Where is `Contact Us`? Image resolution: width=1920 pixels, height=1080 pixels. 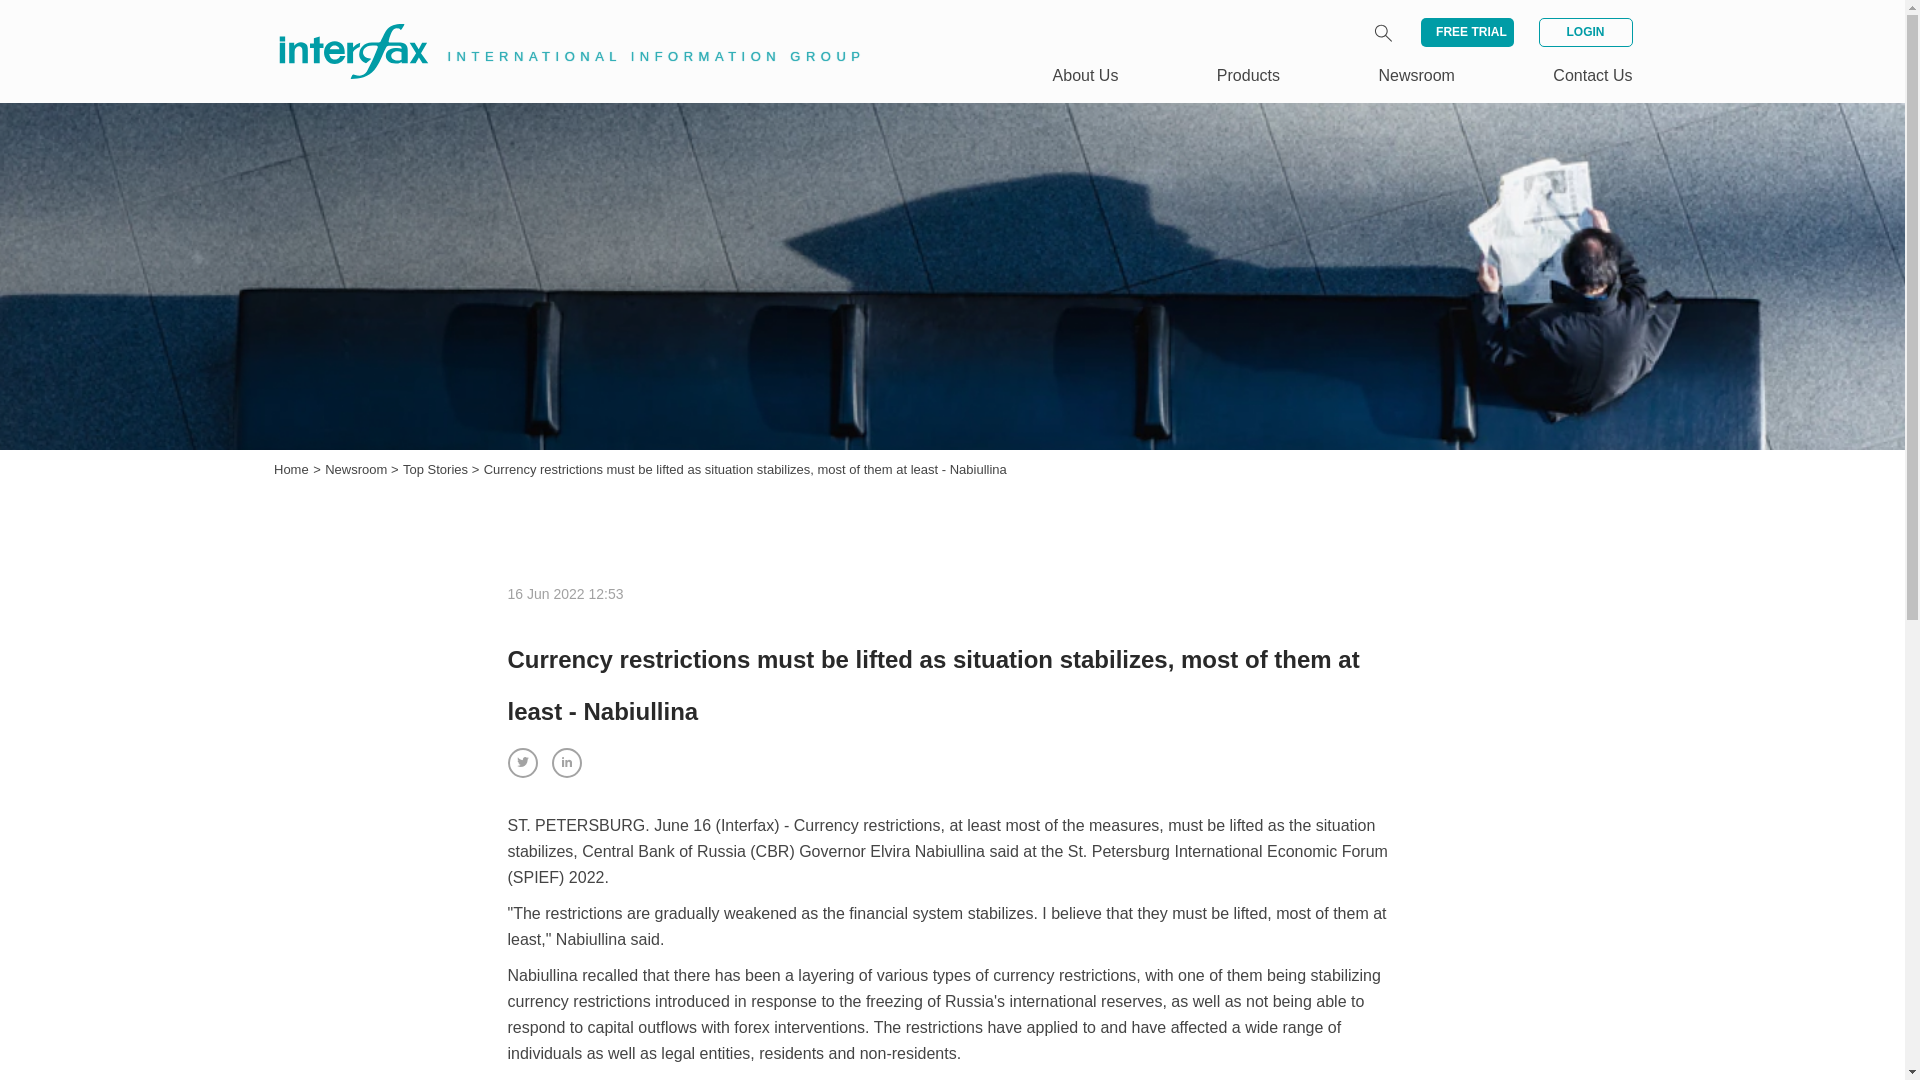 Contact Us is located at coordinates (1592, 75).